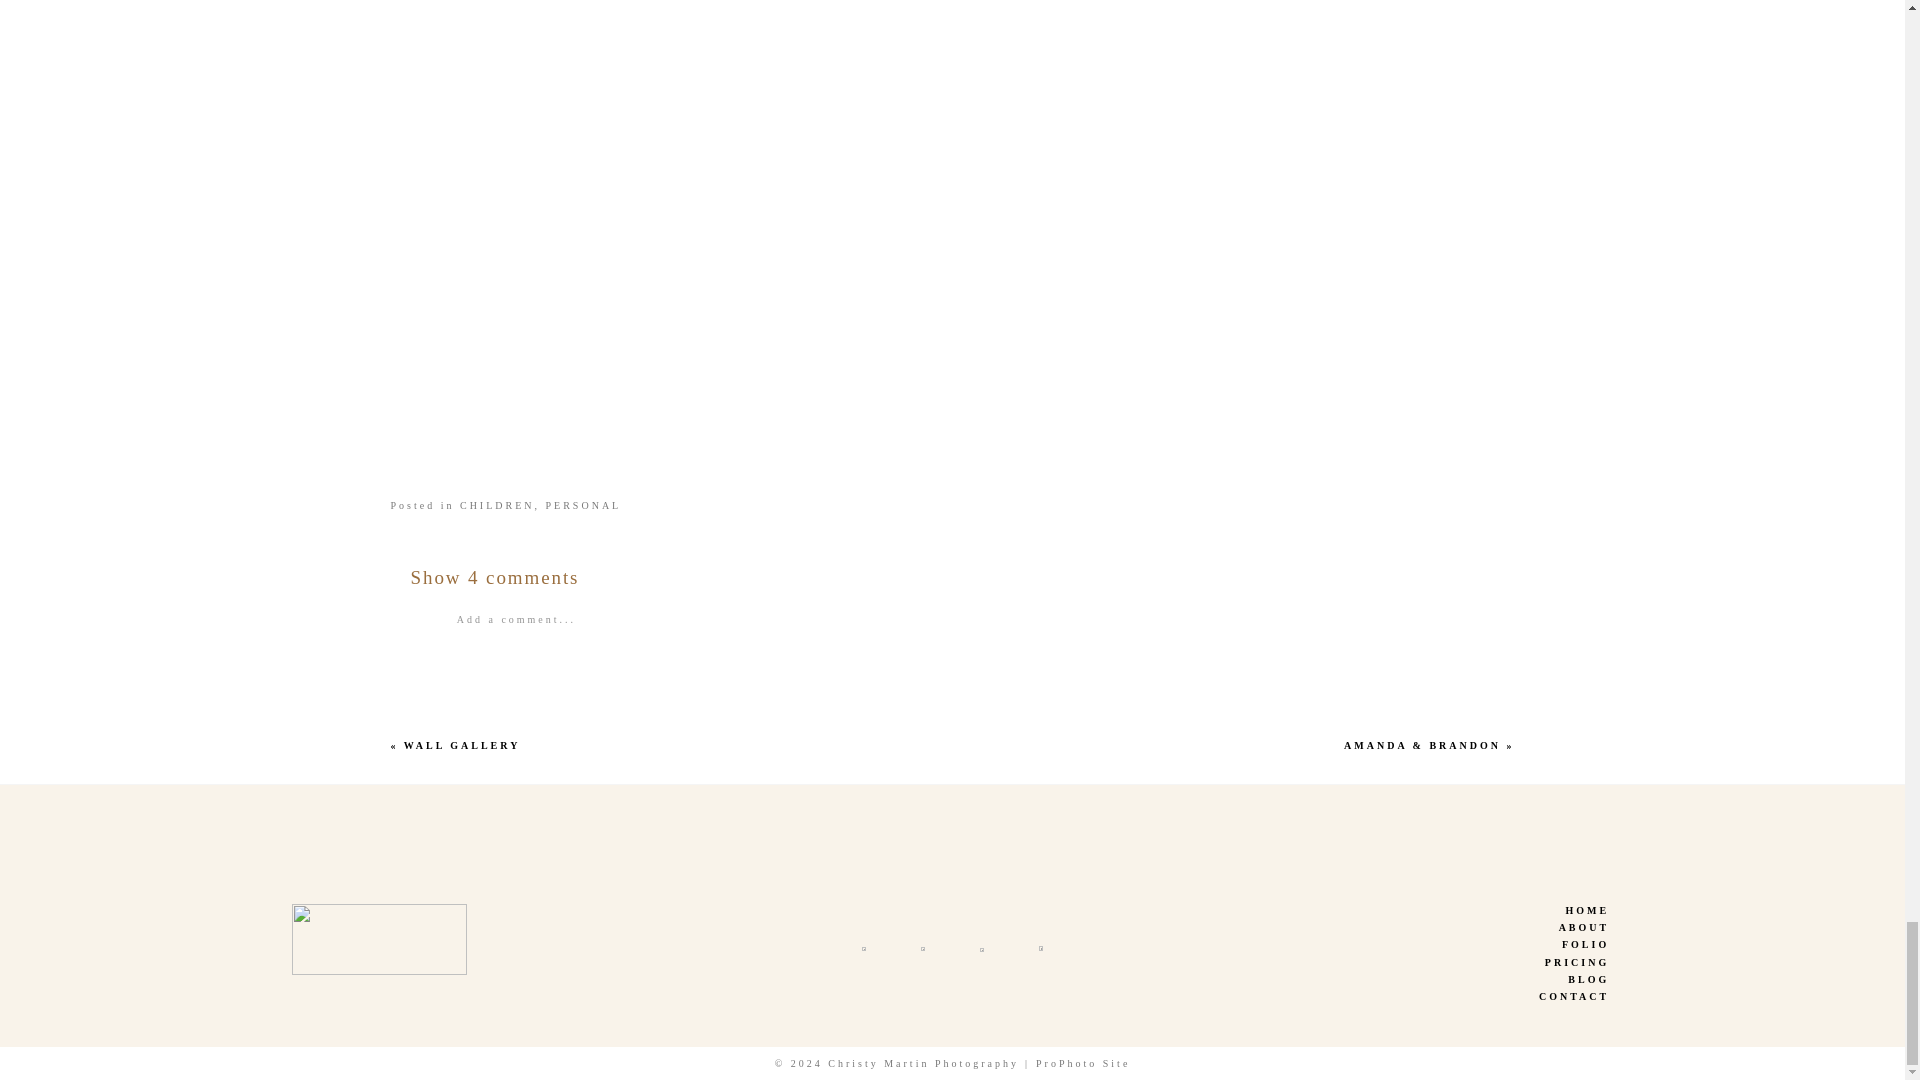 This screenshot has height=1080, width=1920. Describe the element at coordinates (1083, 1064) in the screenshot. I see `ProPhoto Blogsite` at that location.